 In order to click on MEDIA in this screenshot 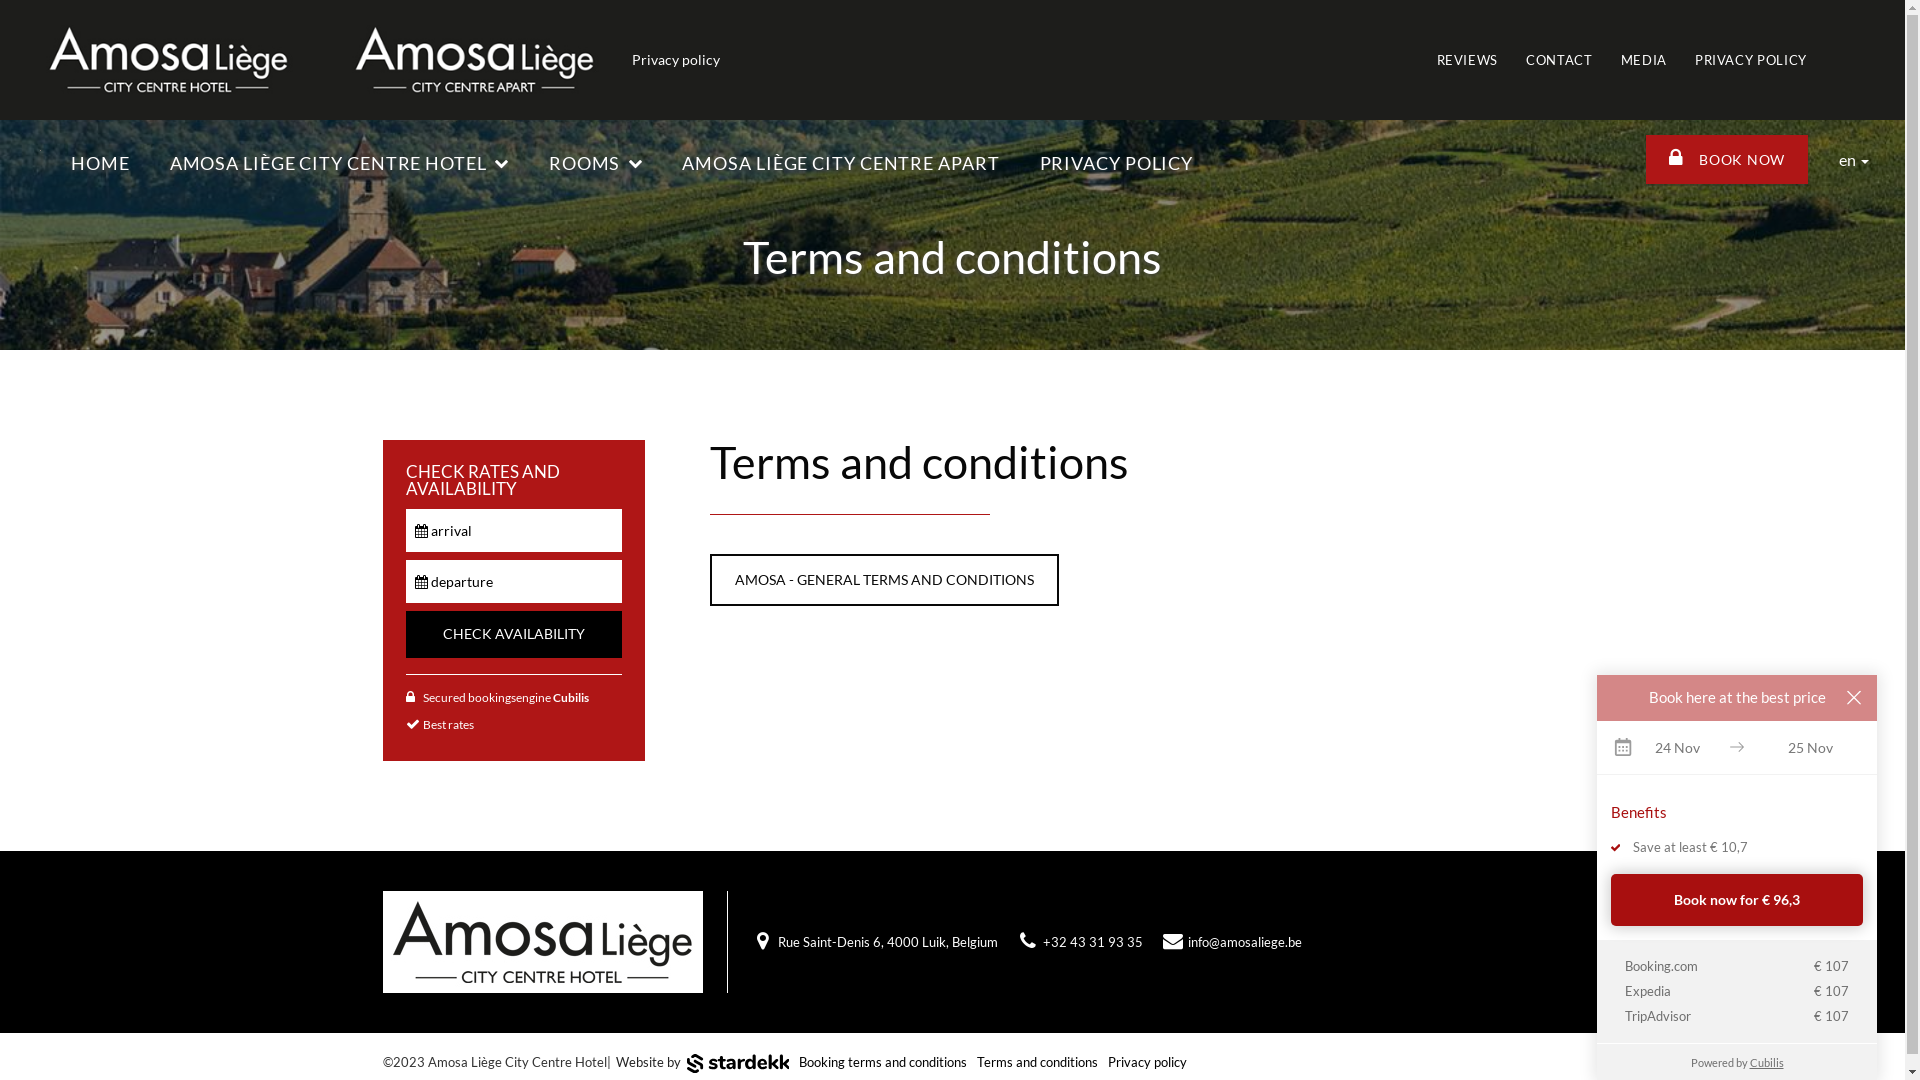, I will do `click(1644, 60)`.